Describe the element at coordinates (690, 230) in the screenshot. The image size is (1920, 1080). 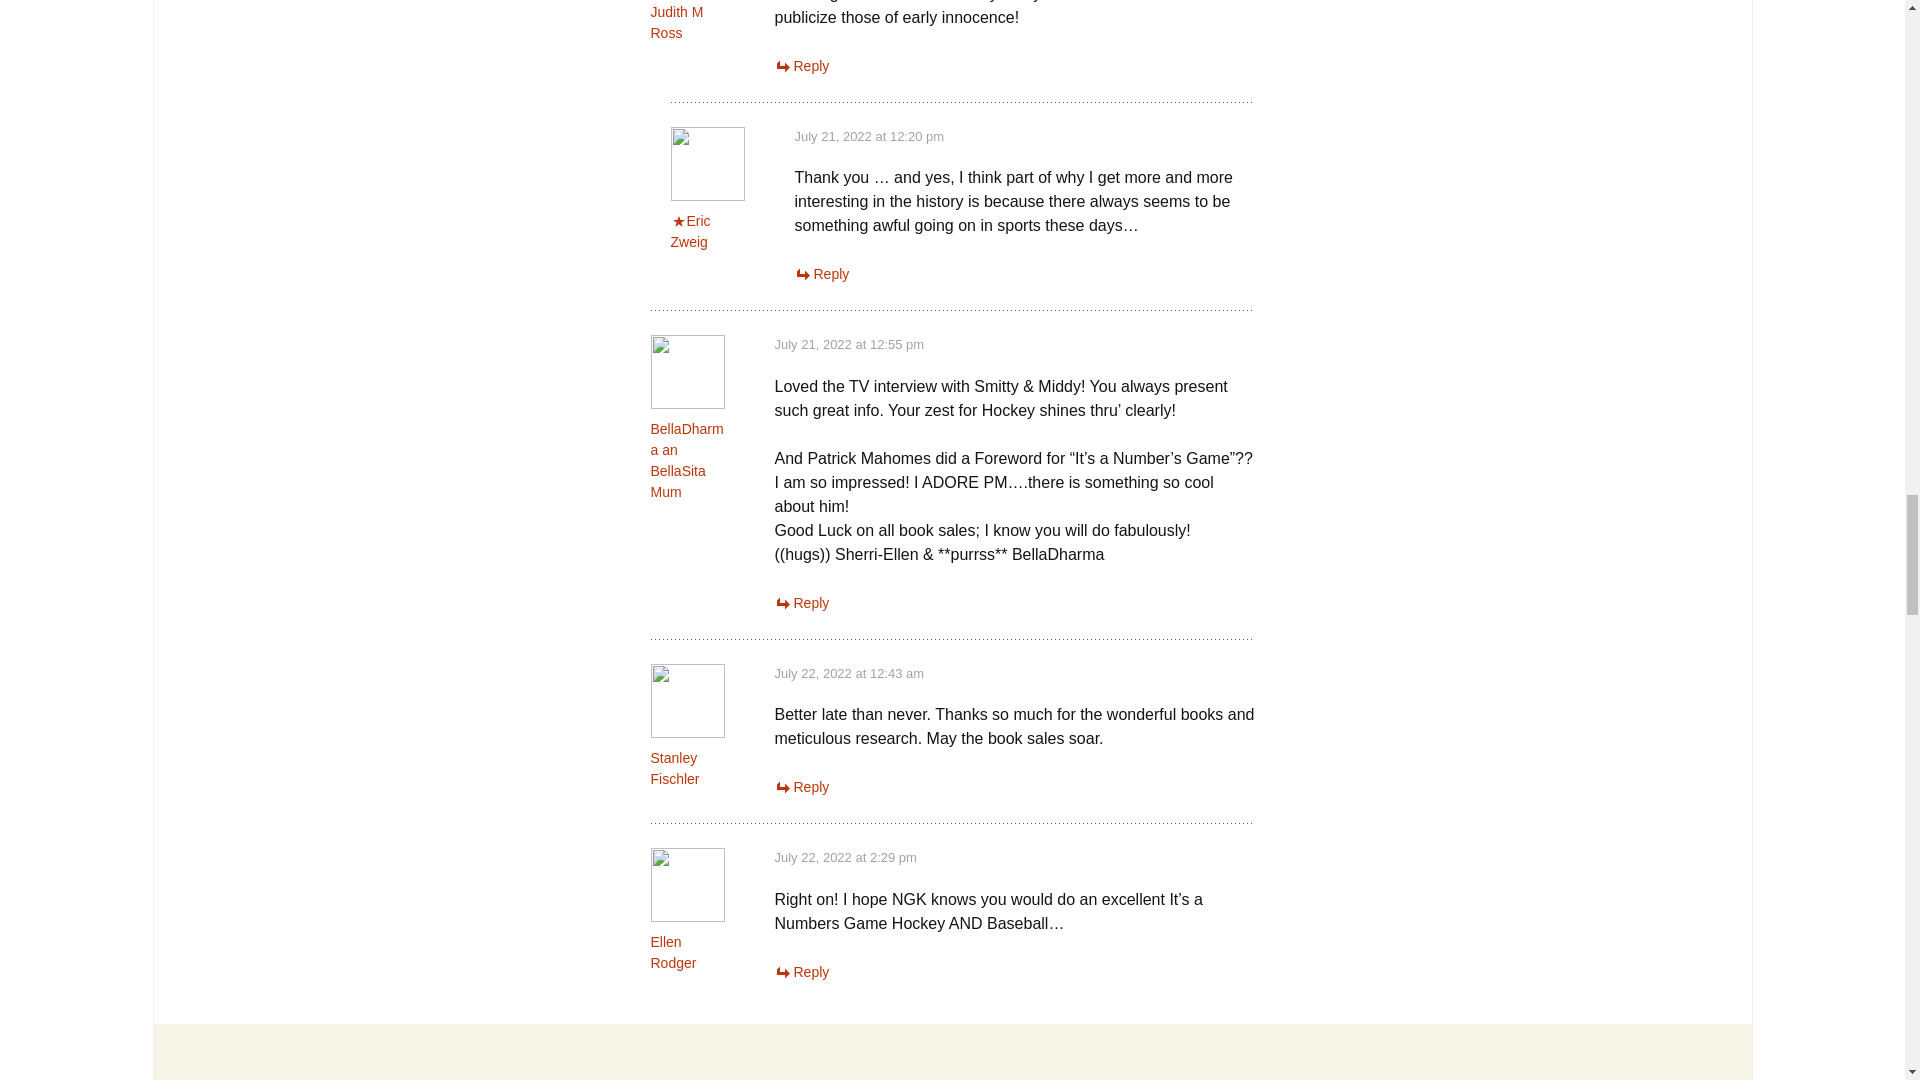
I see `Eric Zweig` at that location.